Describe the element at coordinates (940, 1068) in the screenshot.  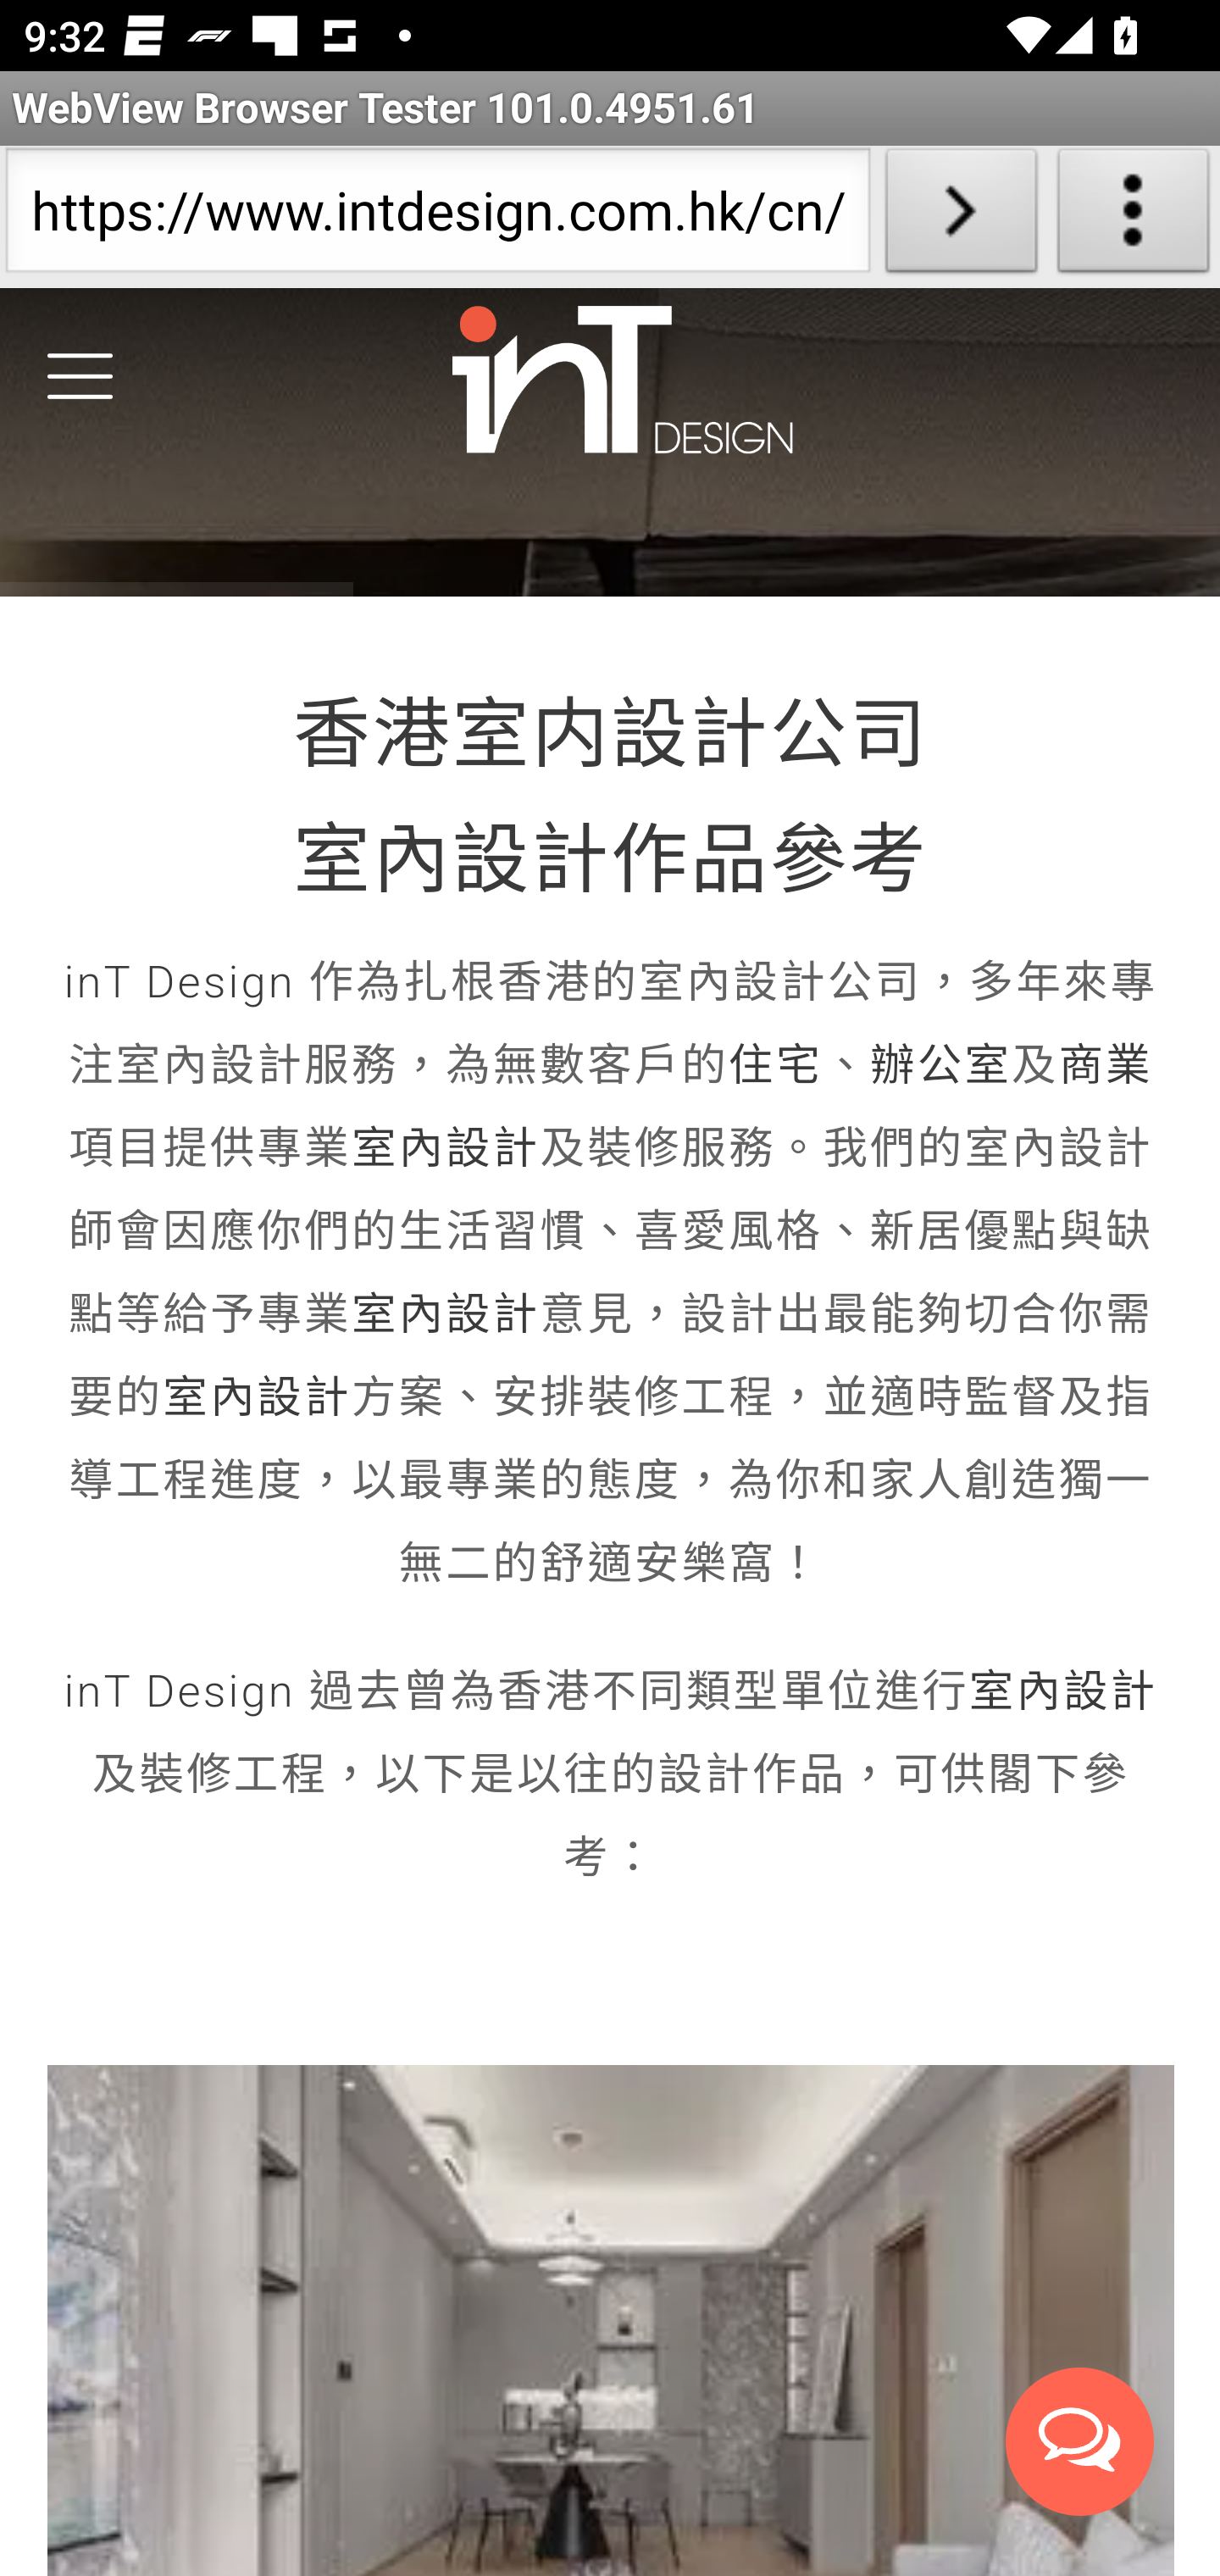
I see `辦公室` at that location.